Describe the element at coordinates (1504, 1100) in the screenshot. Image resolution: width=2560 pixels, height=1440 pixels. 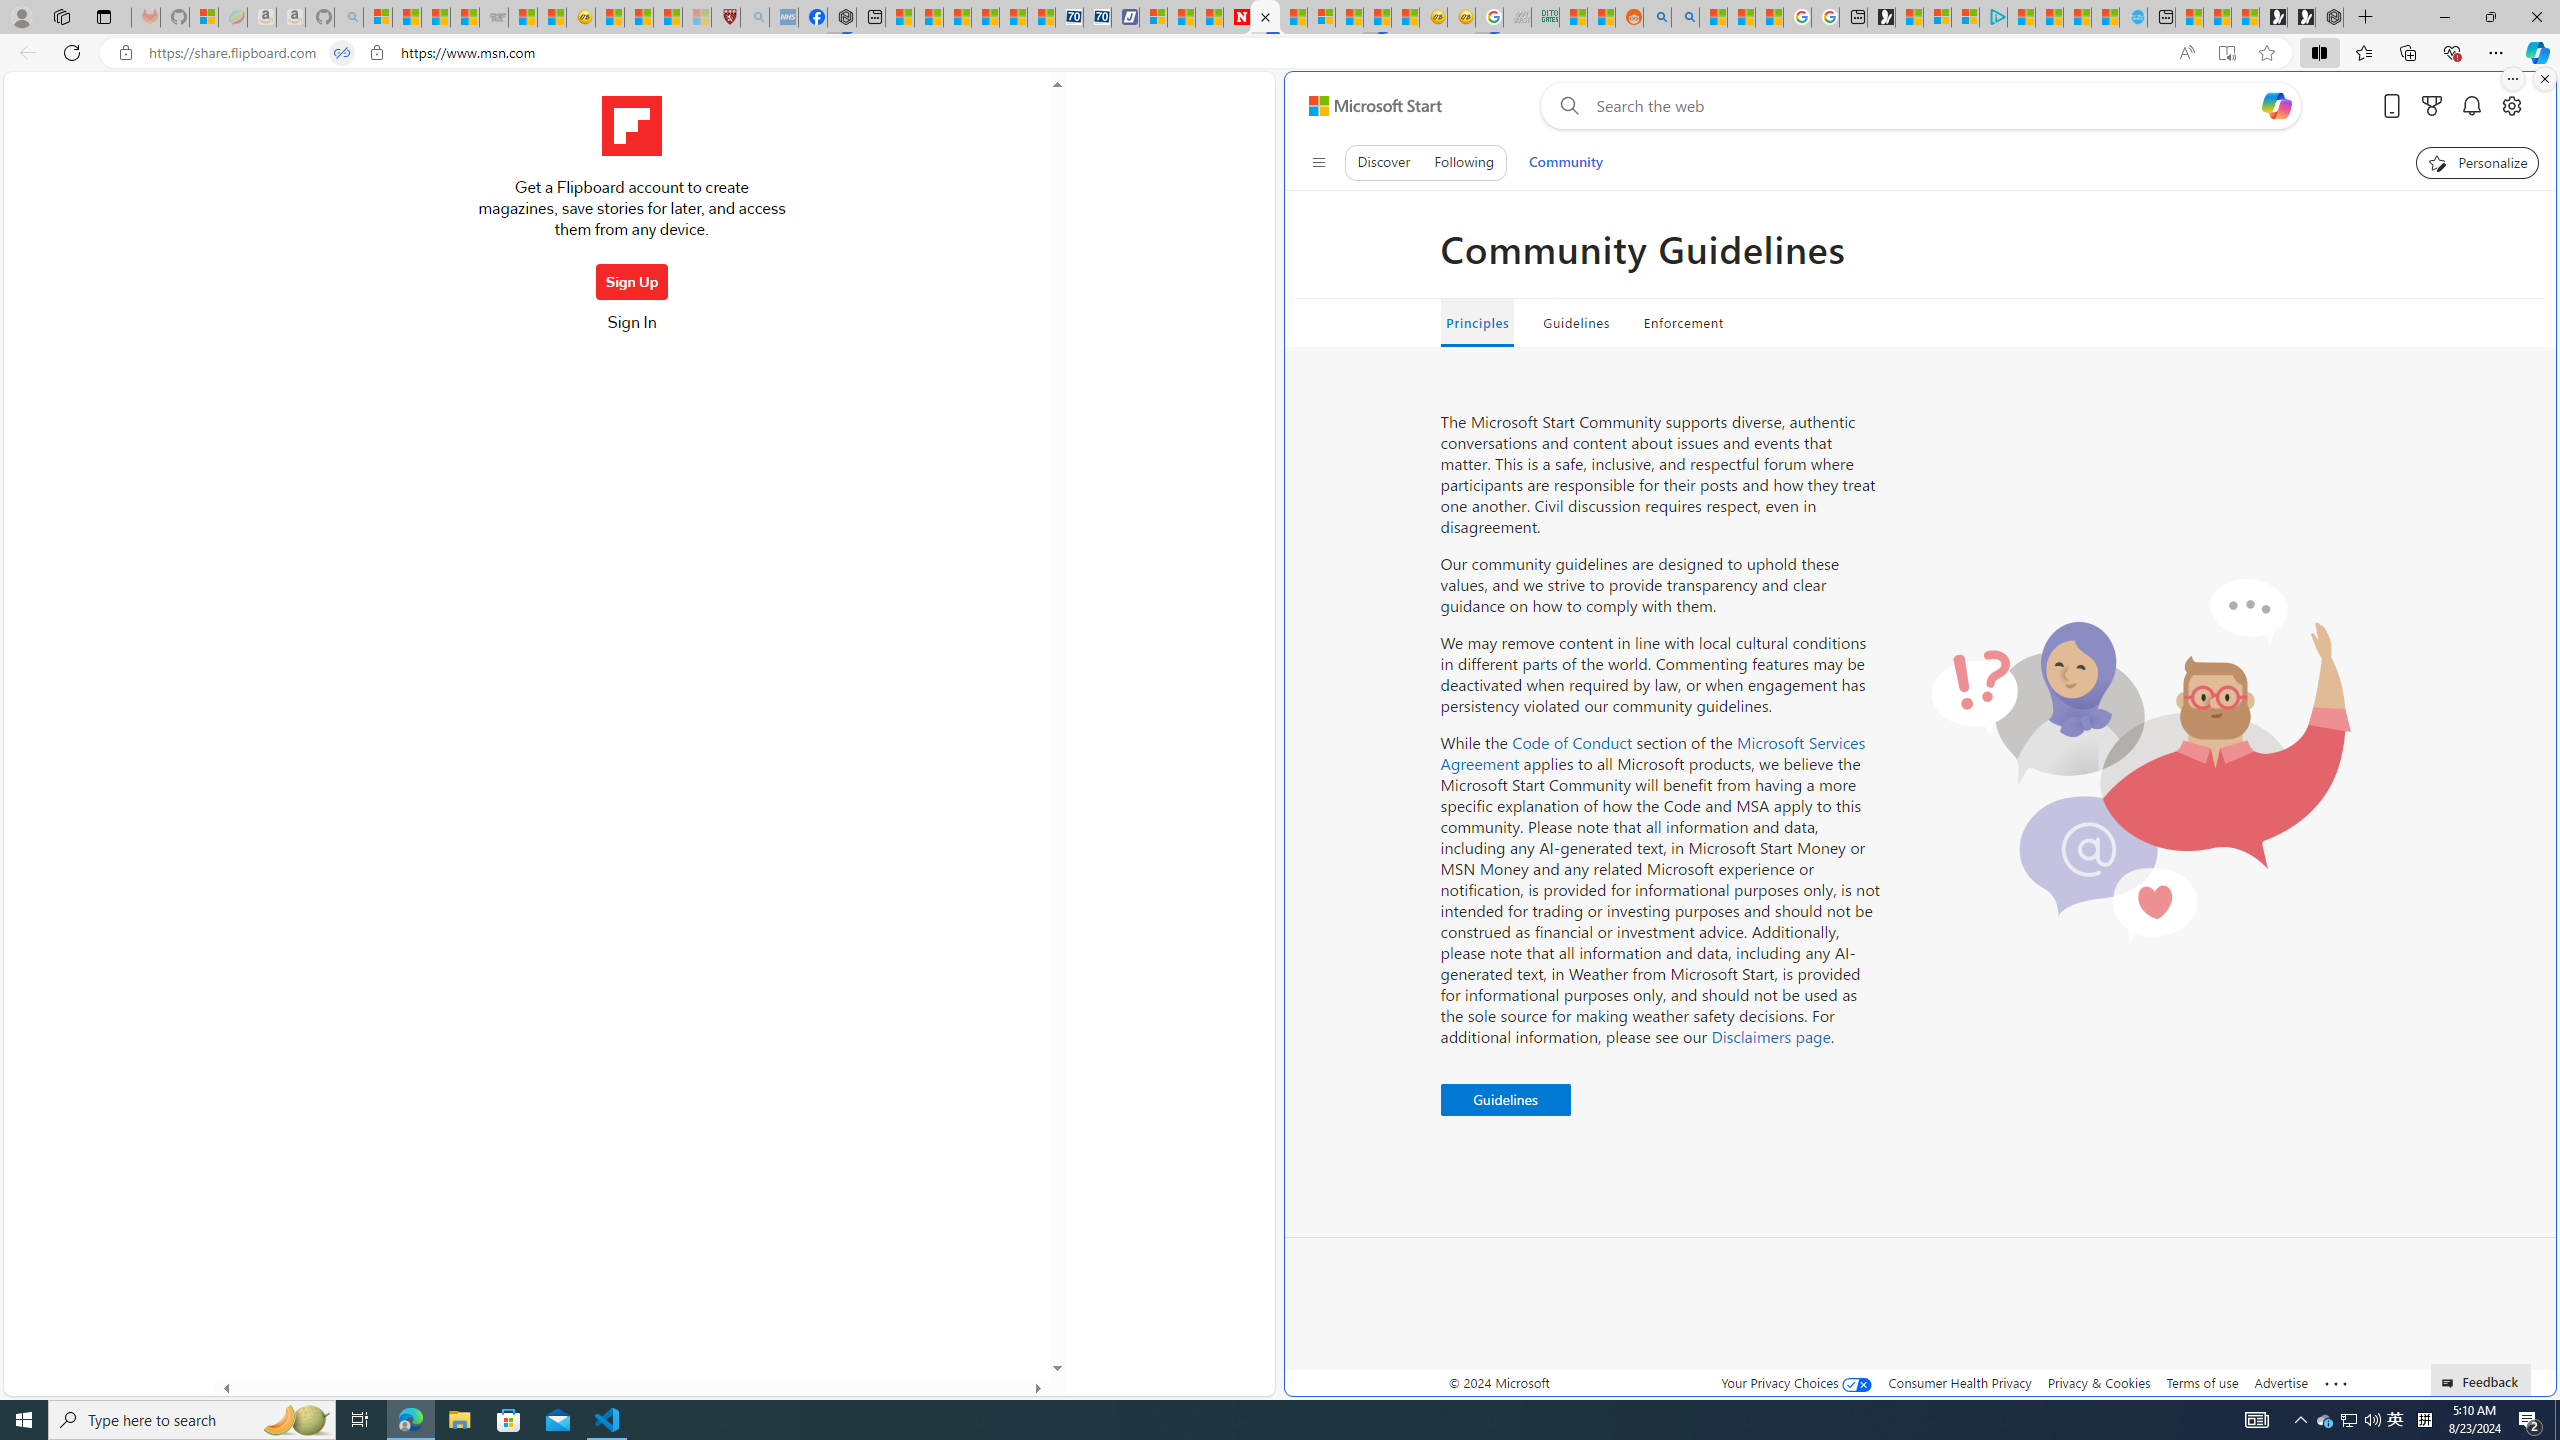
I see `Guidelines ` at that location.